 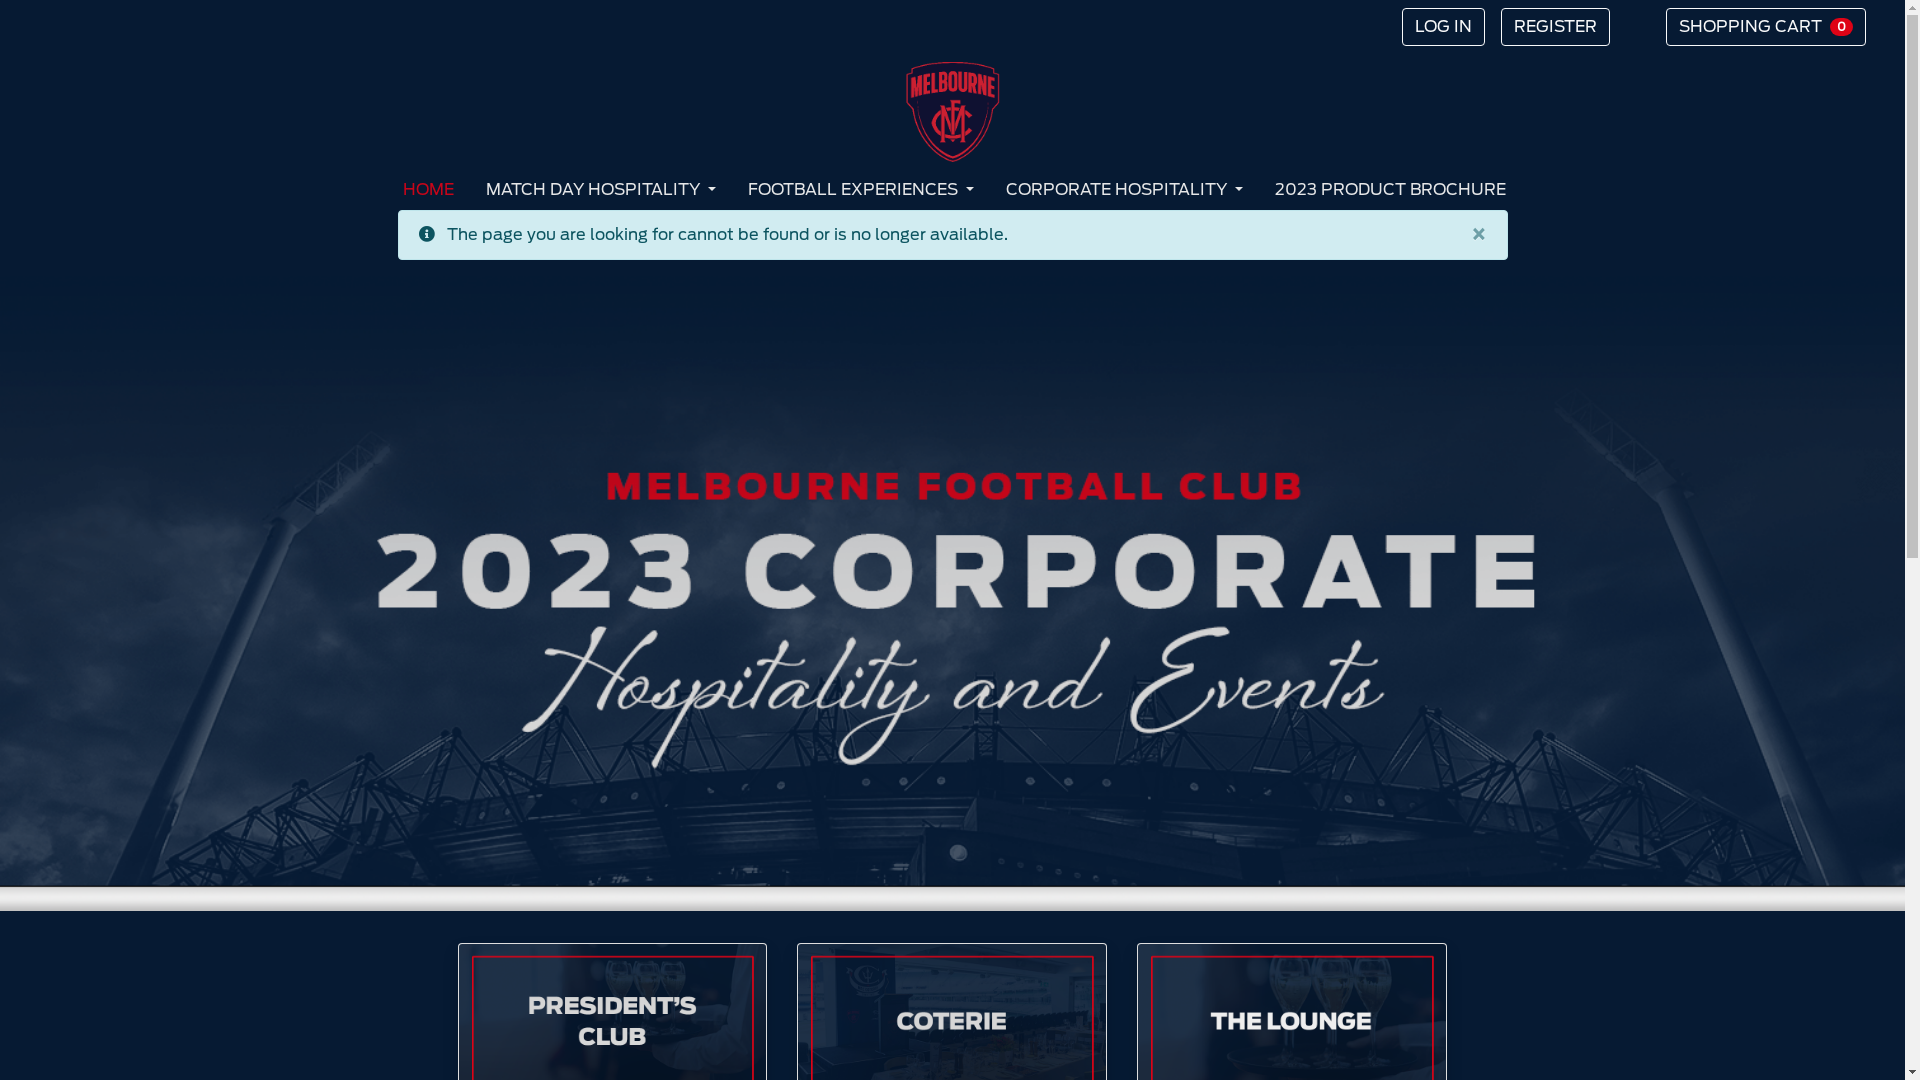 What do you see at coordinates (861, 190) in the screenshot?
I see `FOOTBALL EXPERIENCES` at bounding box center [861, 190].